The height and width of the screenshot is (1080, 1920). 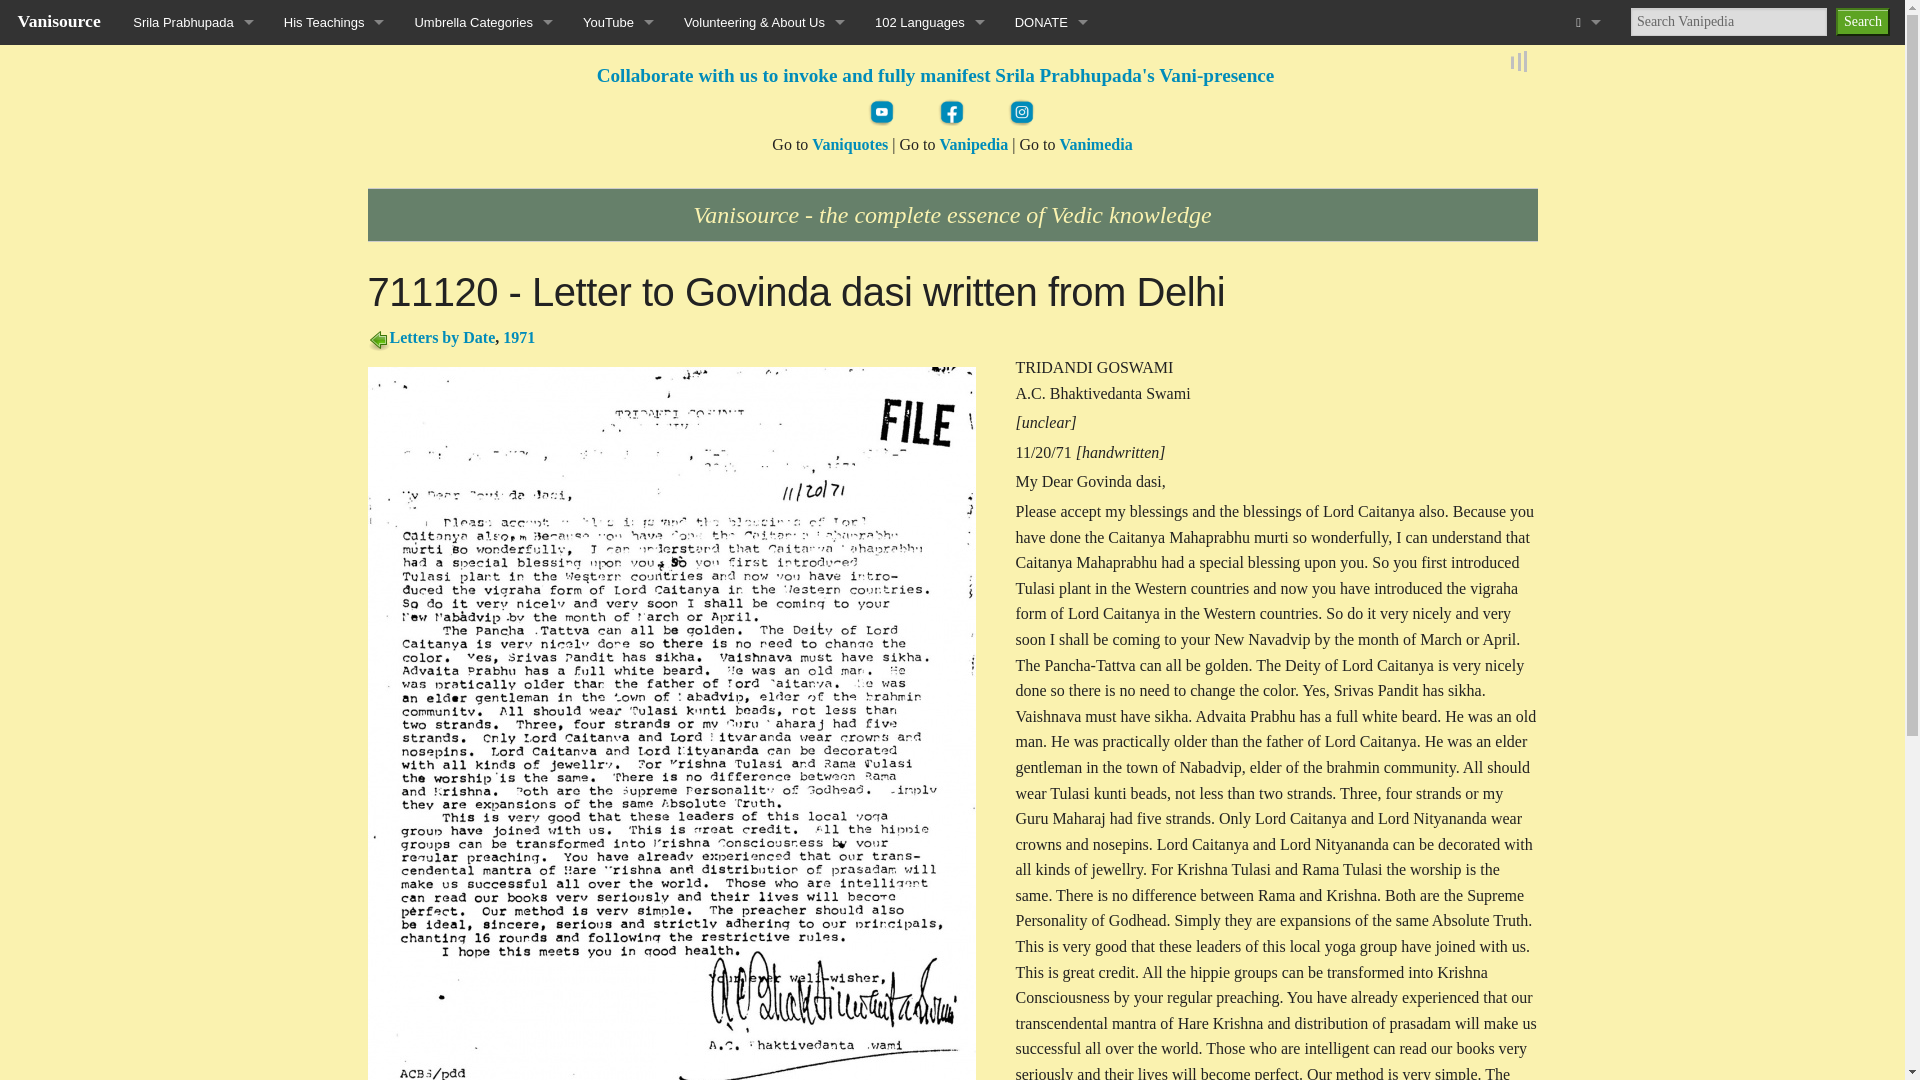 I want to click on Category:Letters - by Date, so click(x=442, y=337).